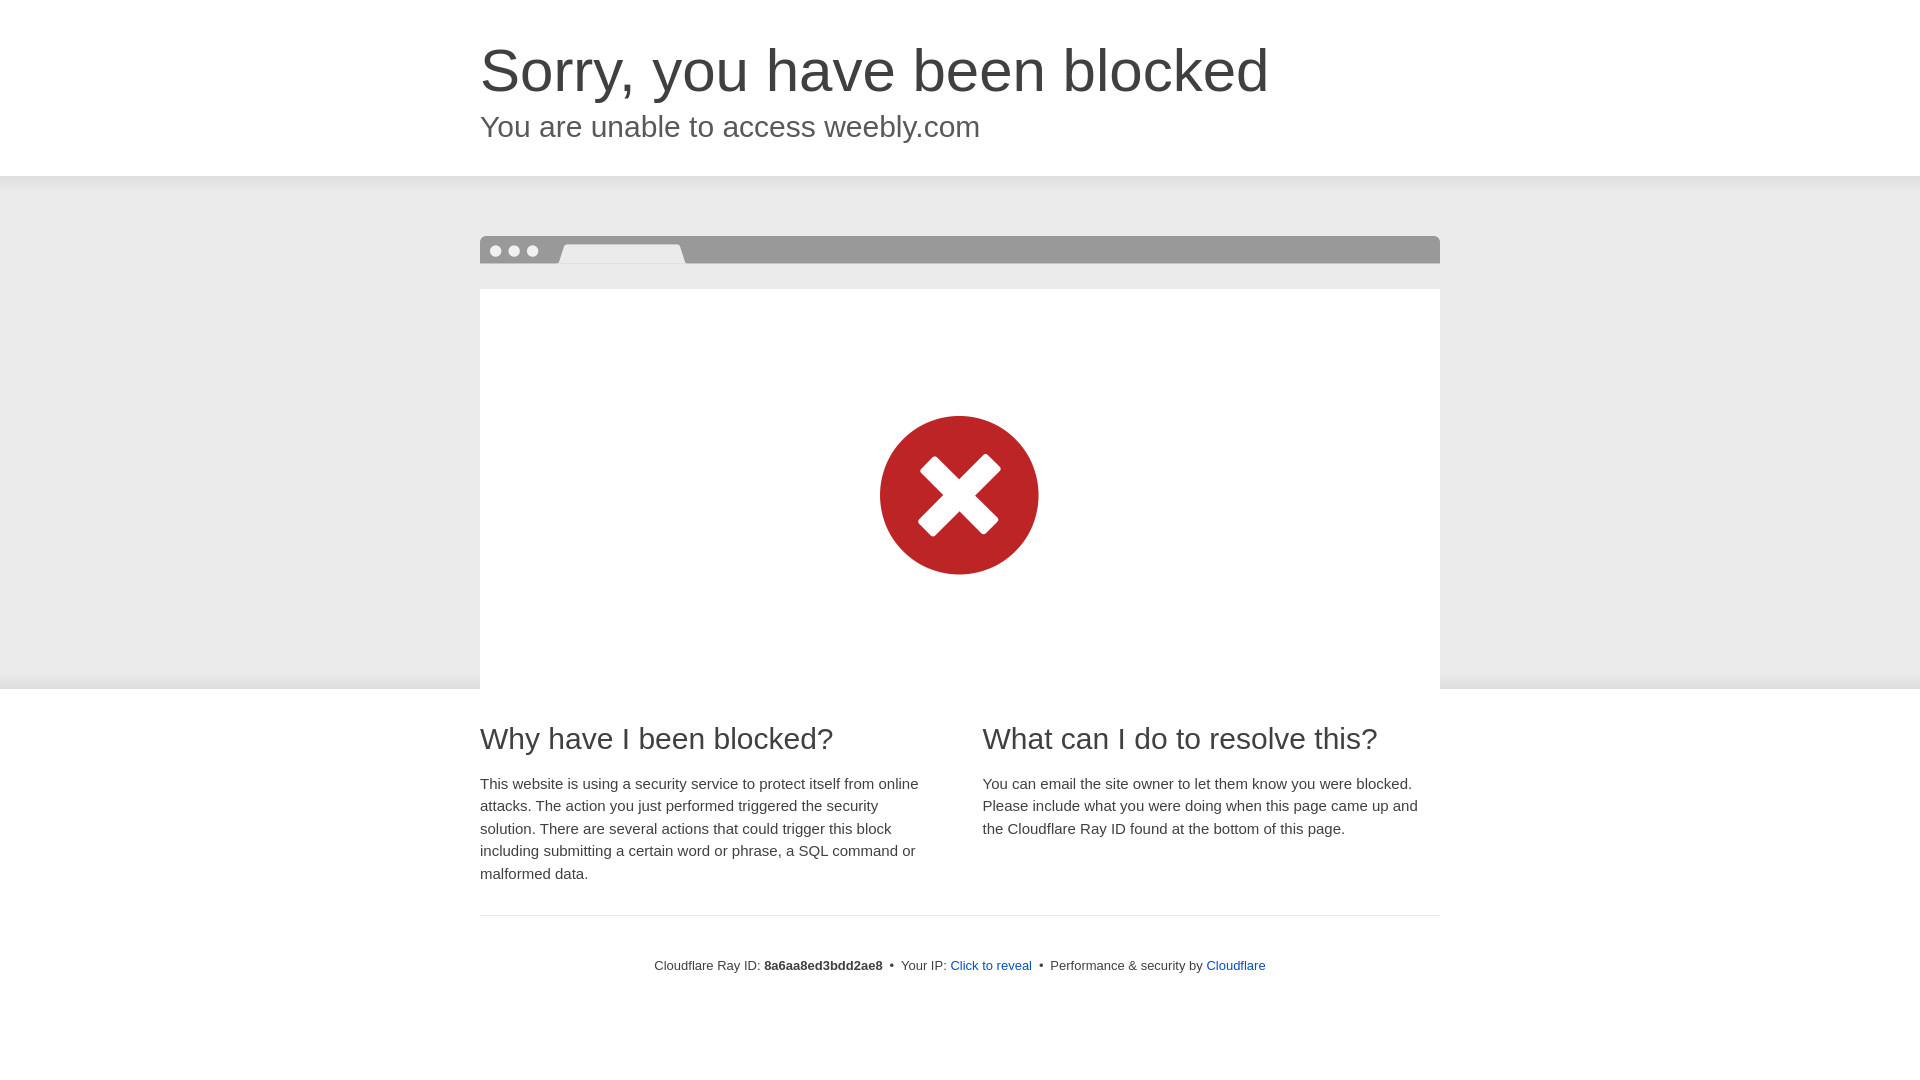 This screenshot has width=1920, height=1080. What do you see at coordinates (1235, 965) in the screenshot?
I see `Cloudflare` at bounding box center [1235, 965].